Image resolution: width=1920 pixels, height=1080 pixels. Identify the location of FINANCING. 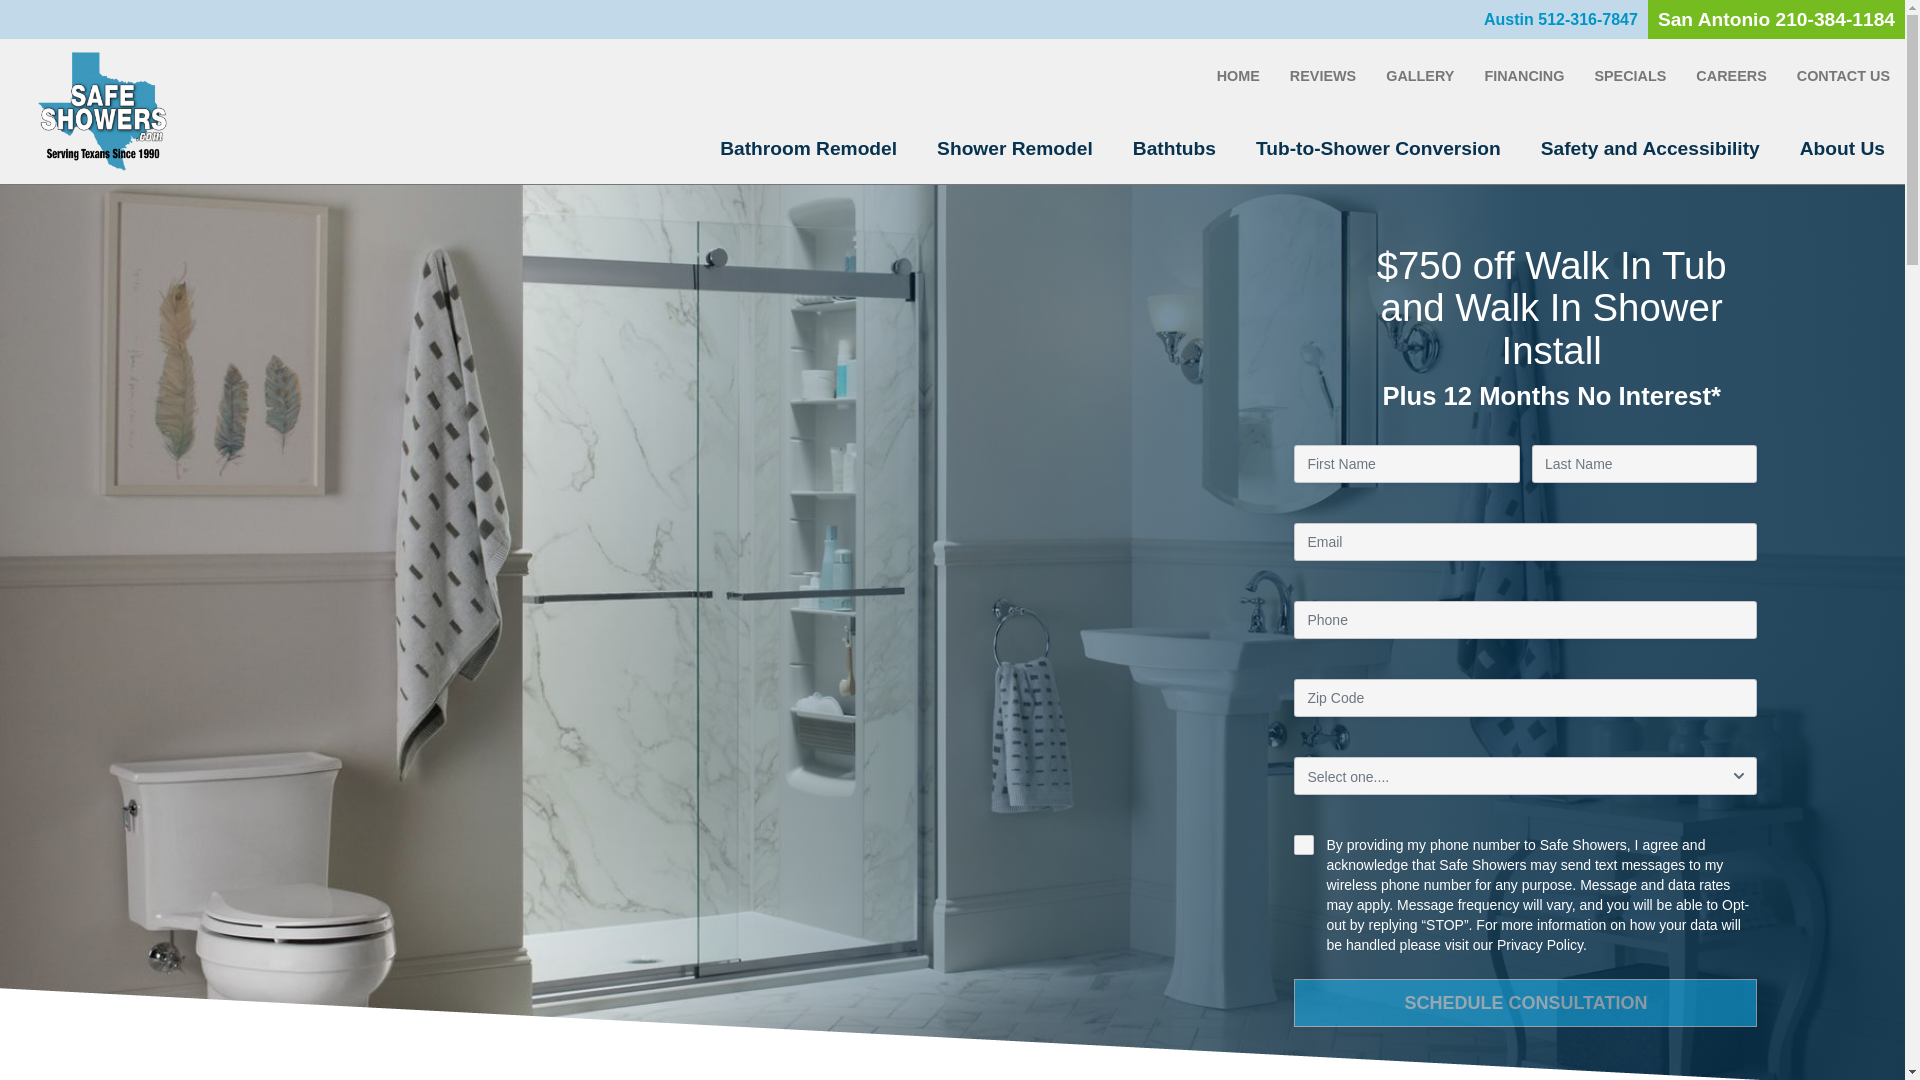
(1523, 76).